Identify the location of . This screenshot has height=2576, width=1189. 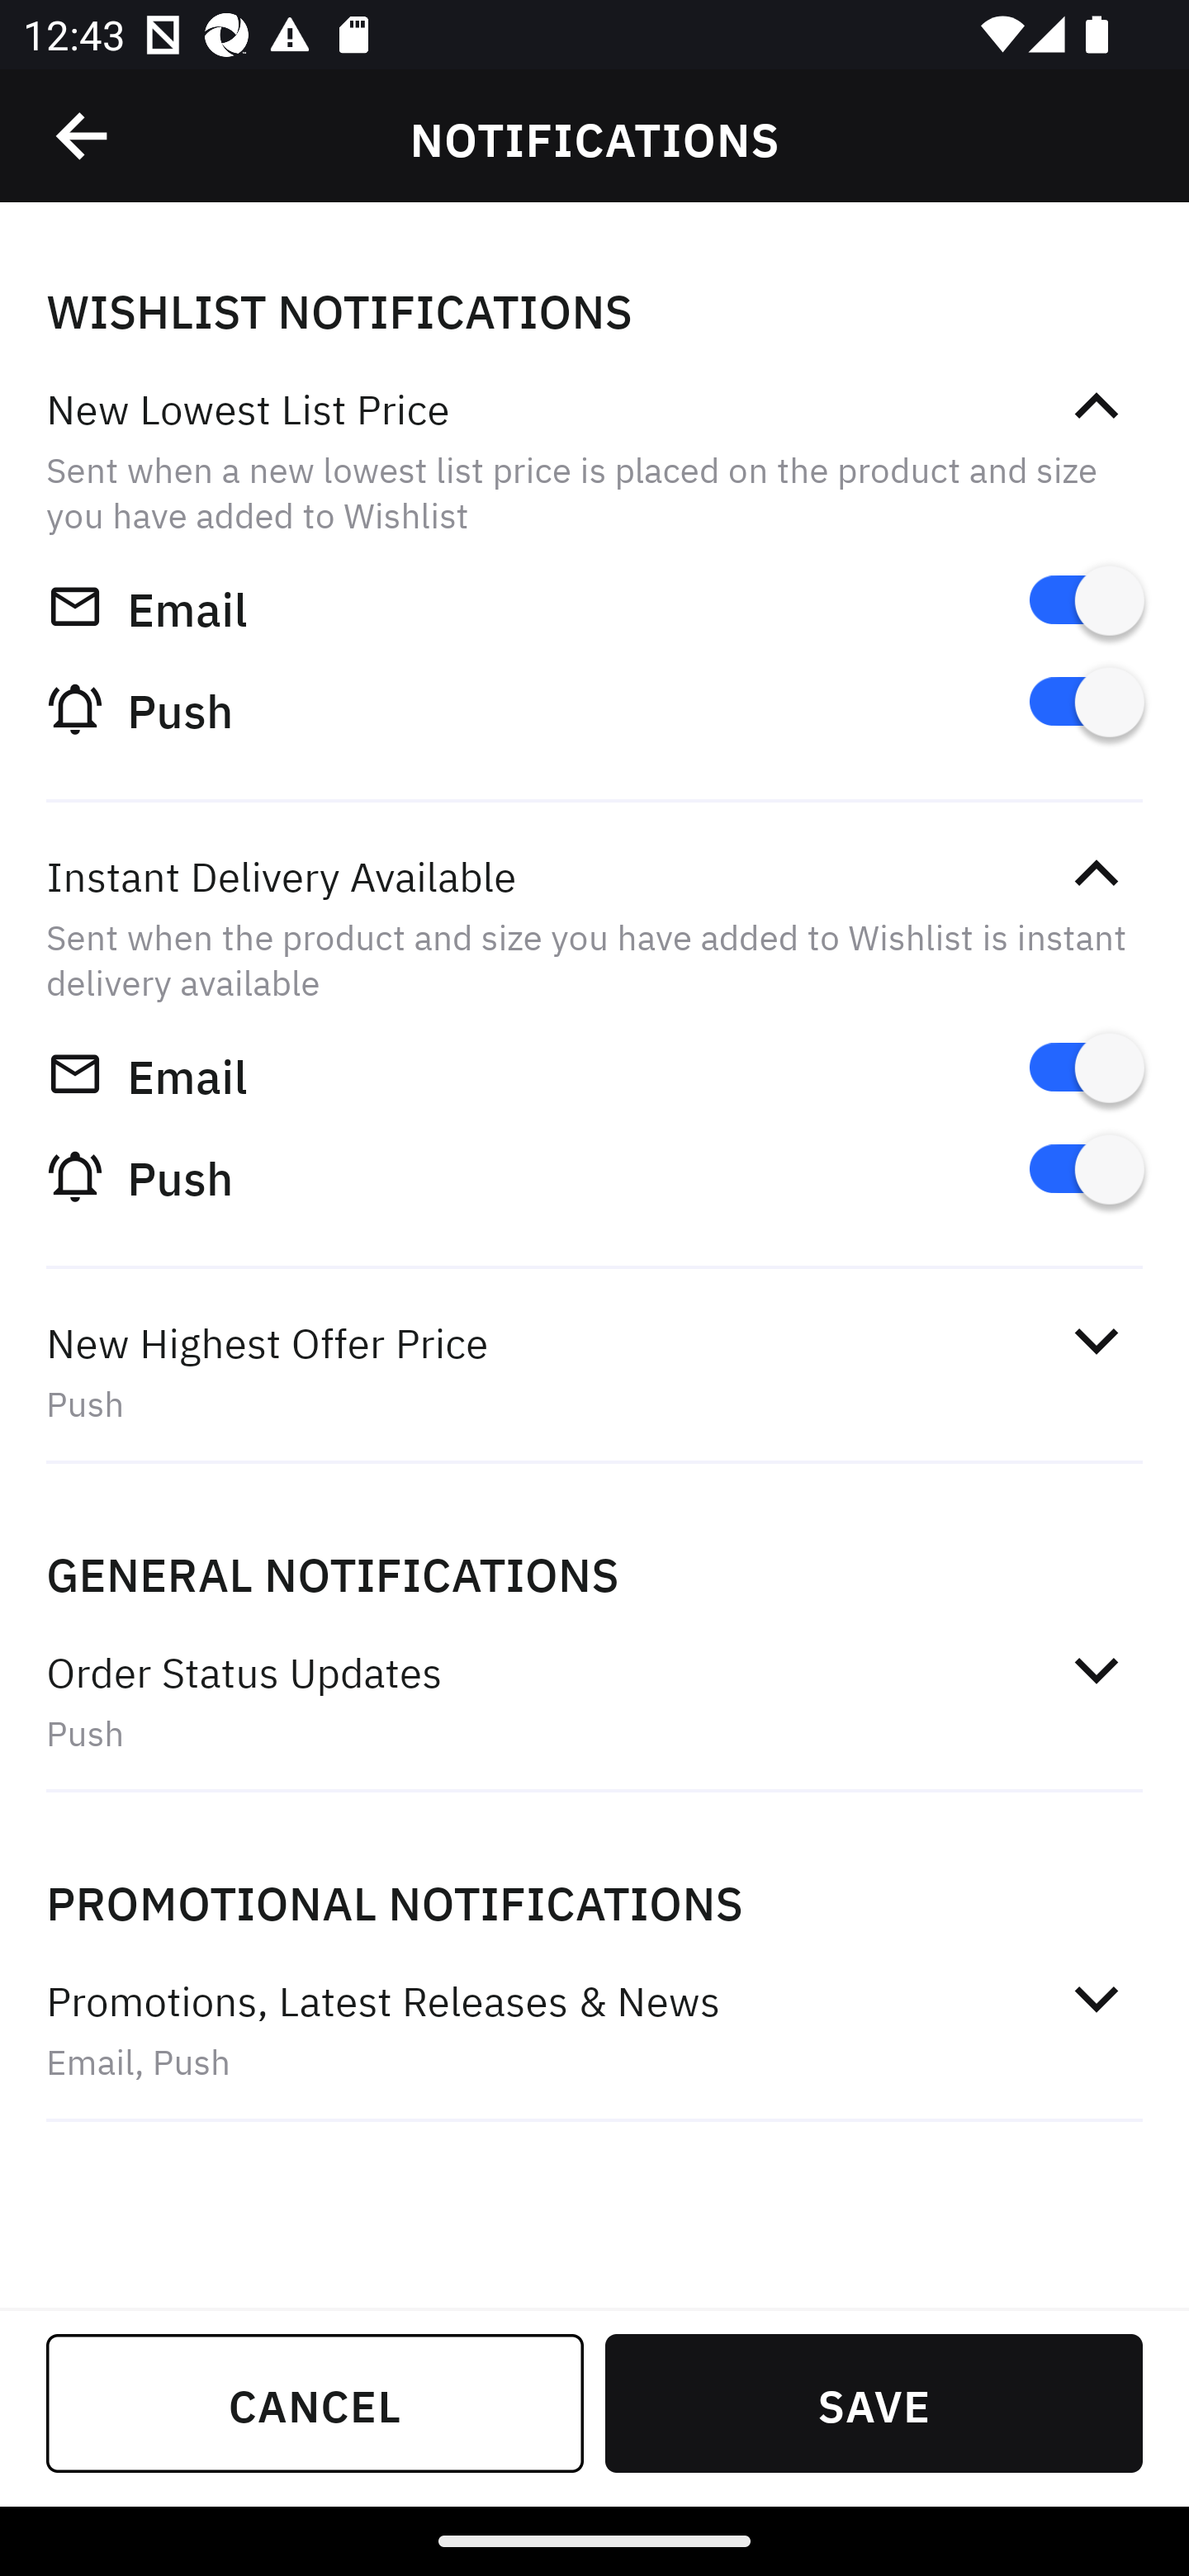
(83, 136).